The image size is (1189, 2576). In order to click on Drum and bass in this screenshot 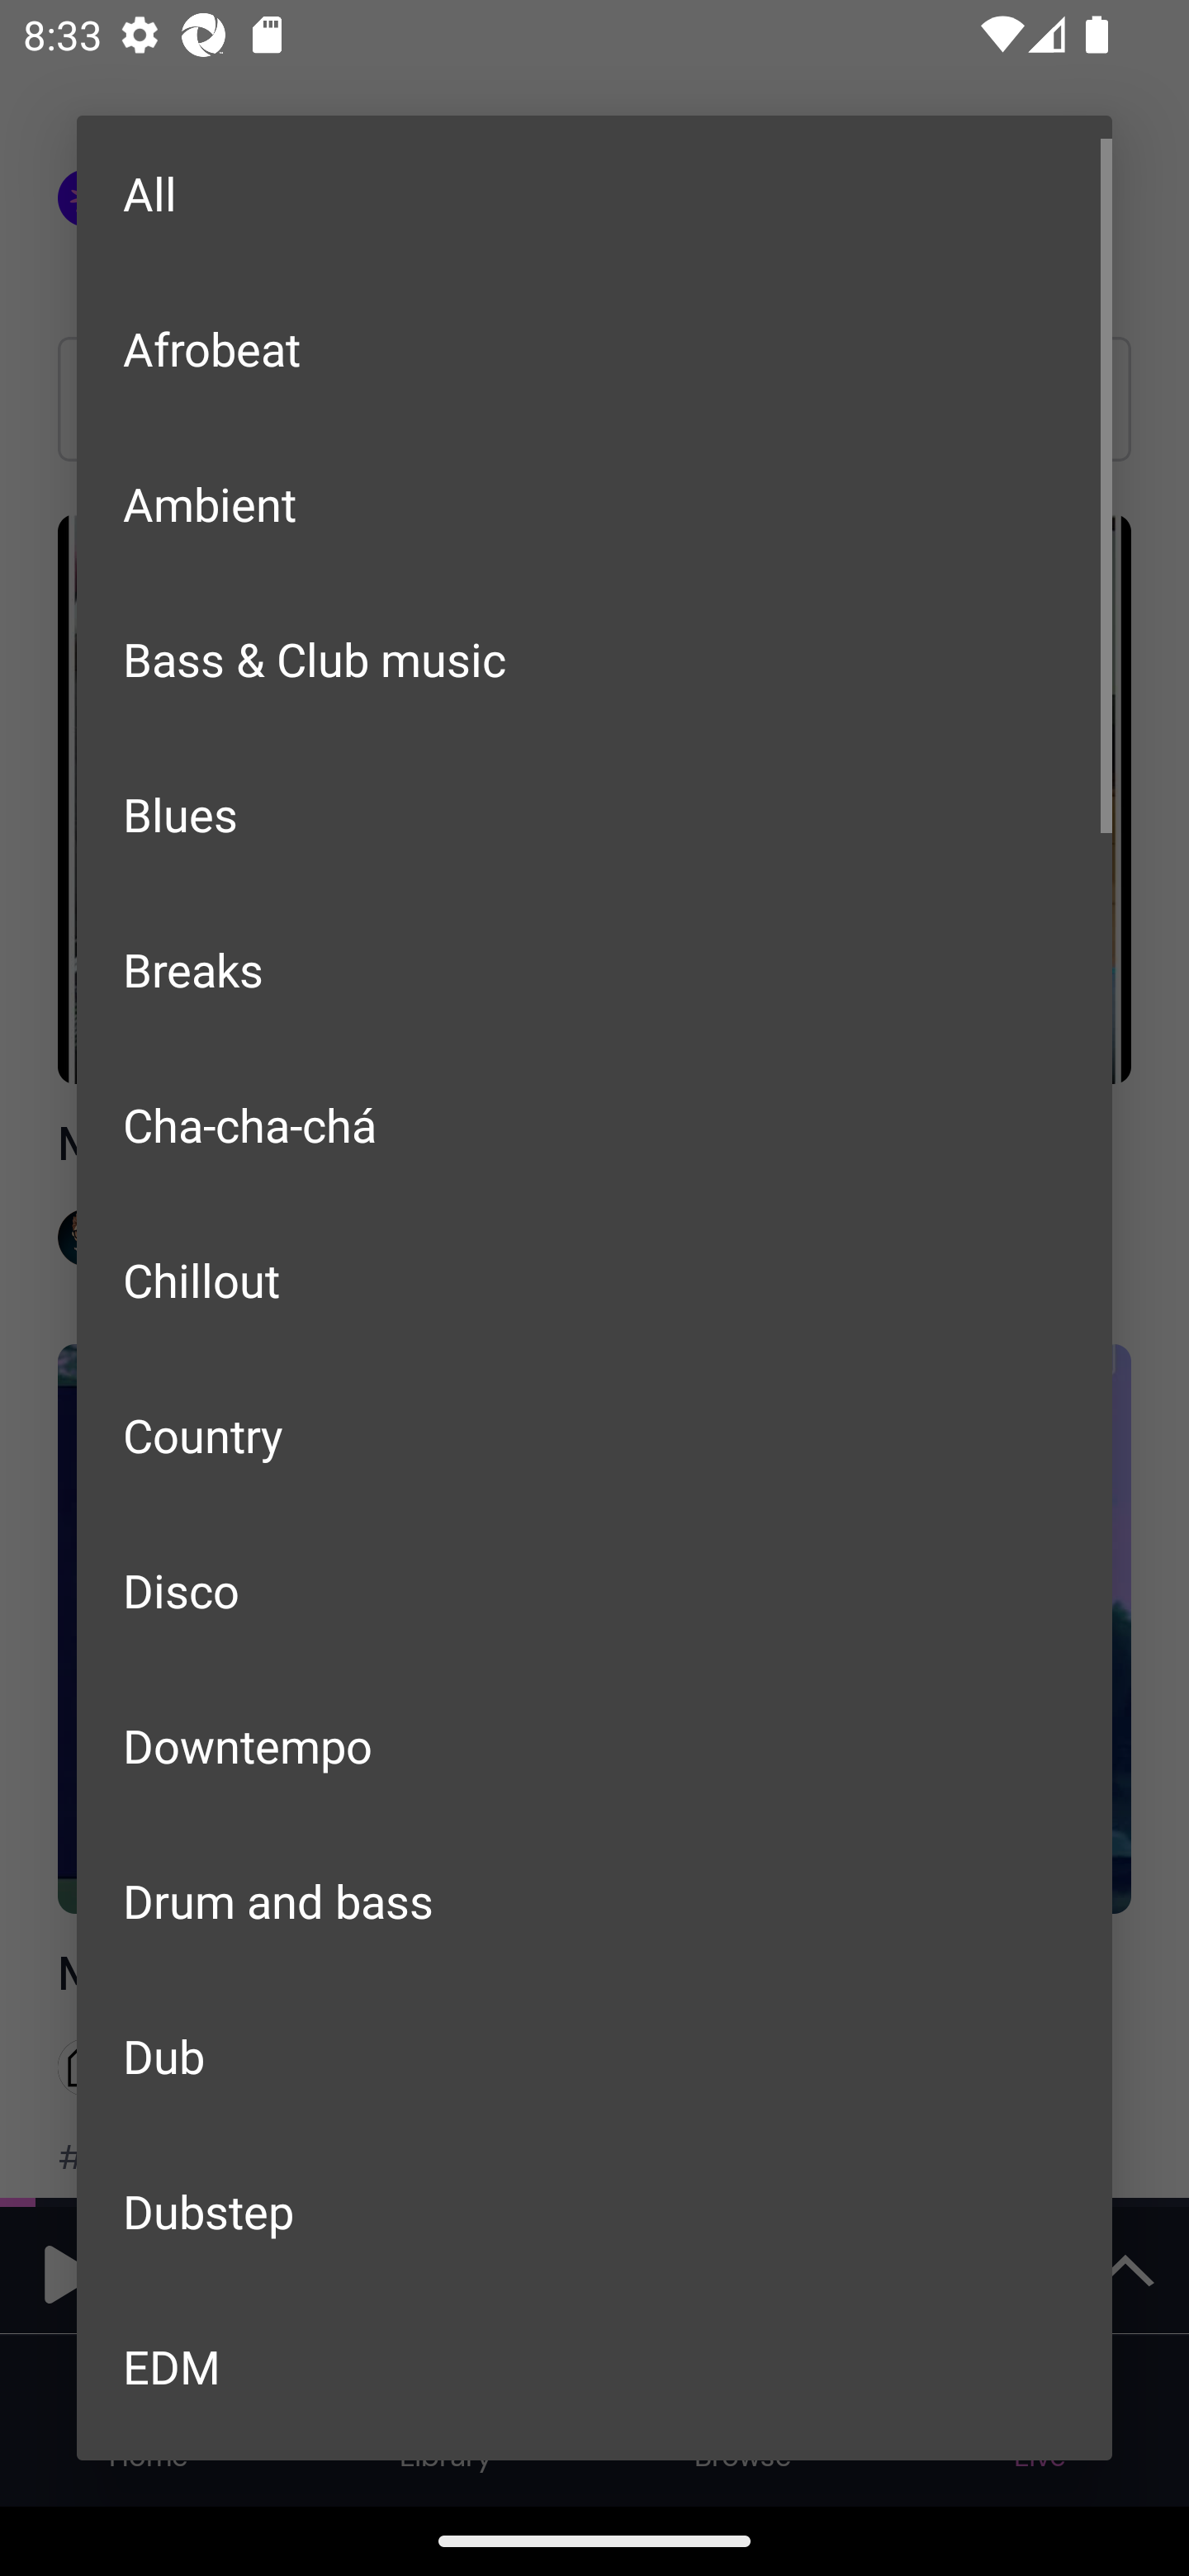, I will do `click(594, 1901)`.